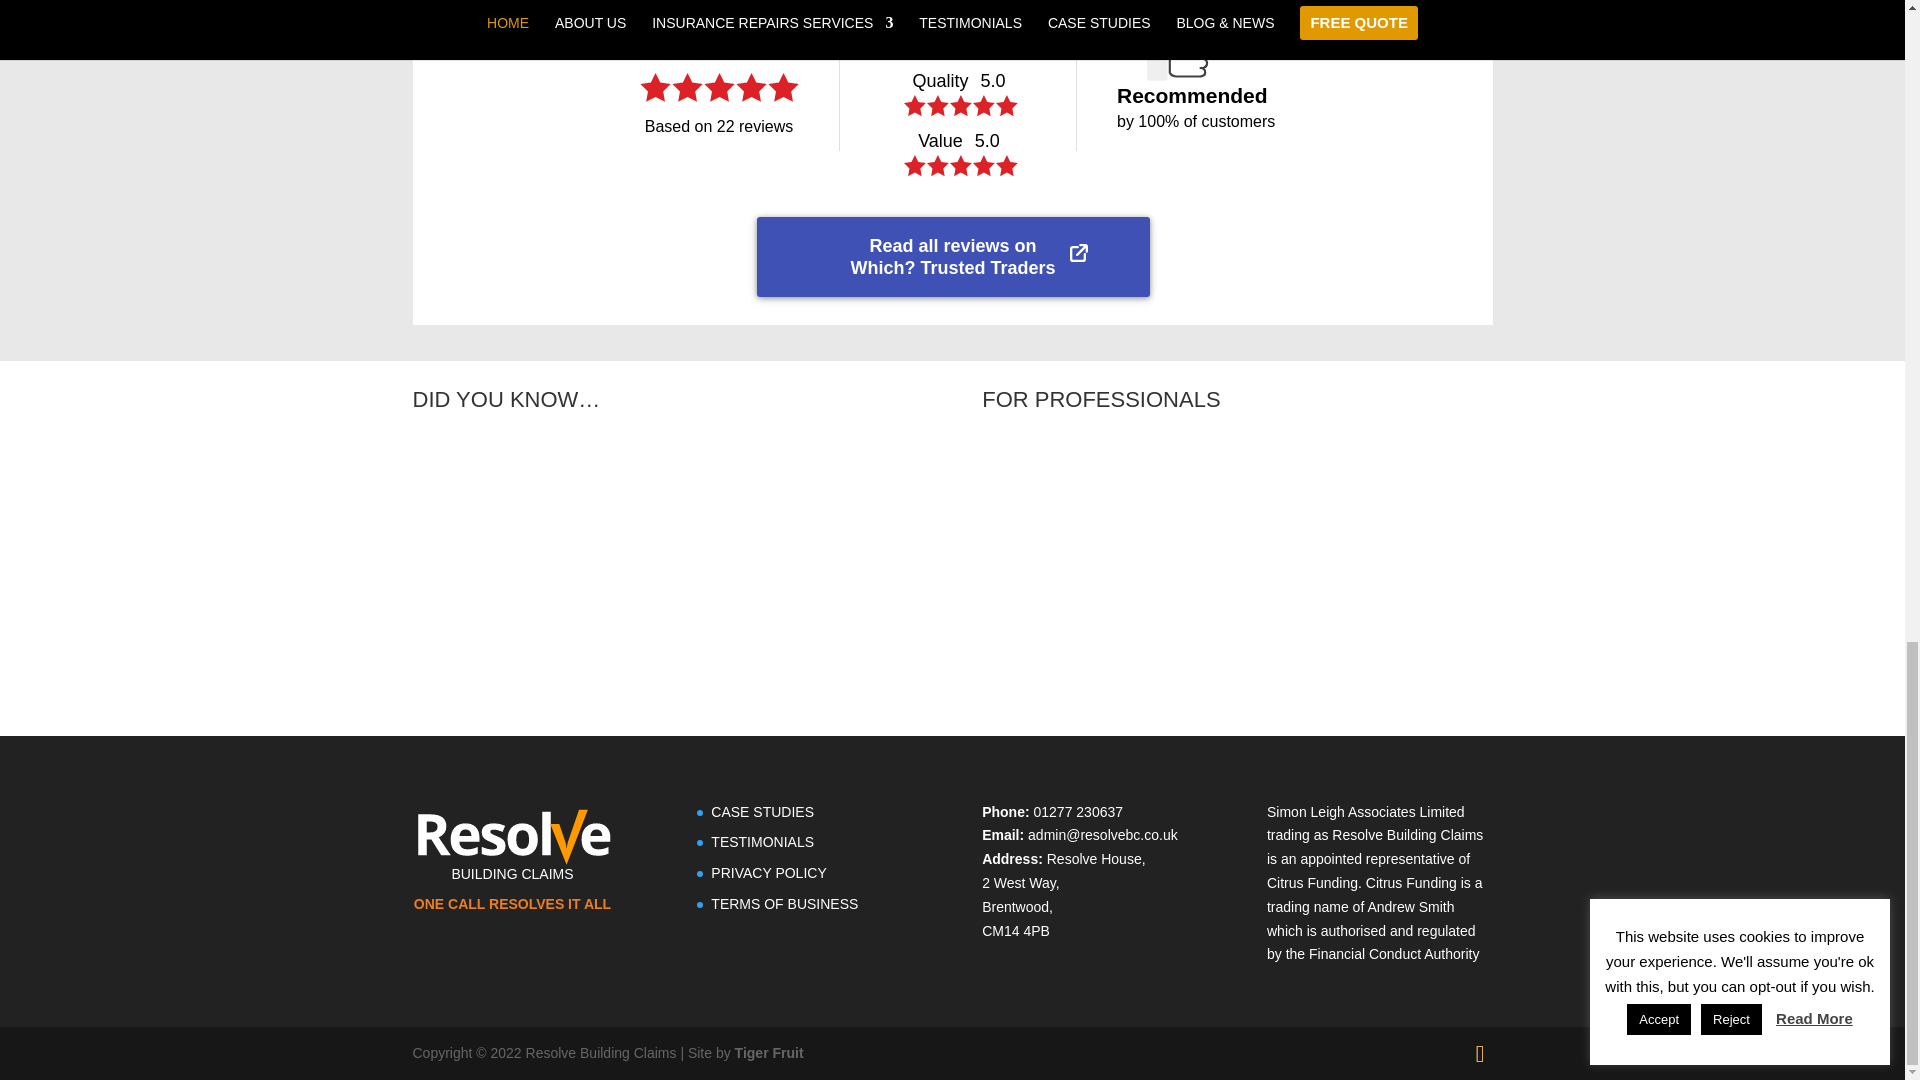 The image size is (1920, 1080). What do you see at coordinates (762, 811) in the screenshot?
I see `CASE STUDIES` at bounding box center [762, 811].